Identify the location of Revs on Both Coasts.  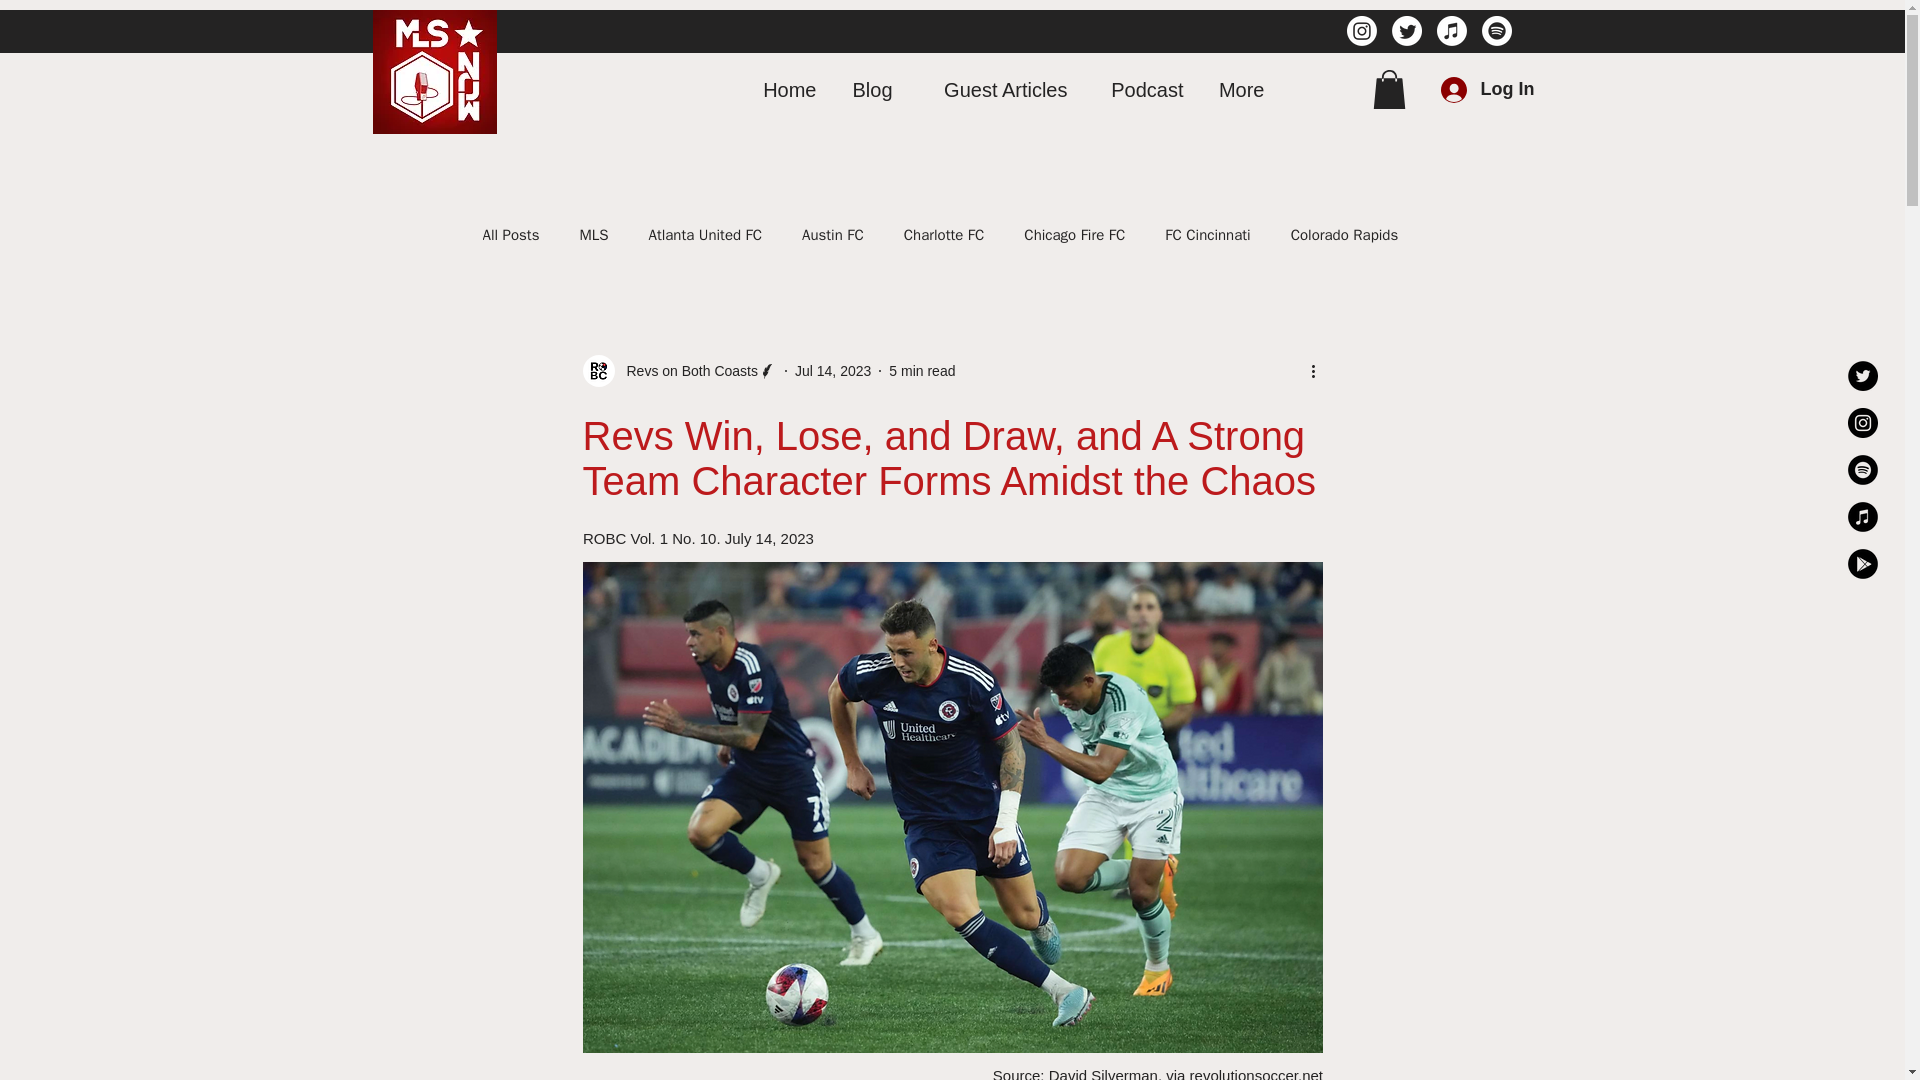
(686, 371).